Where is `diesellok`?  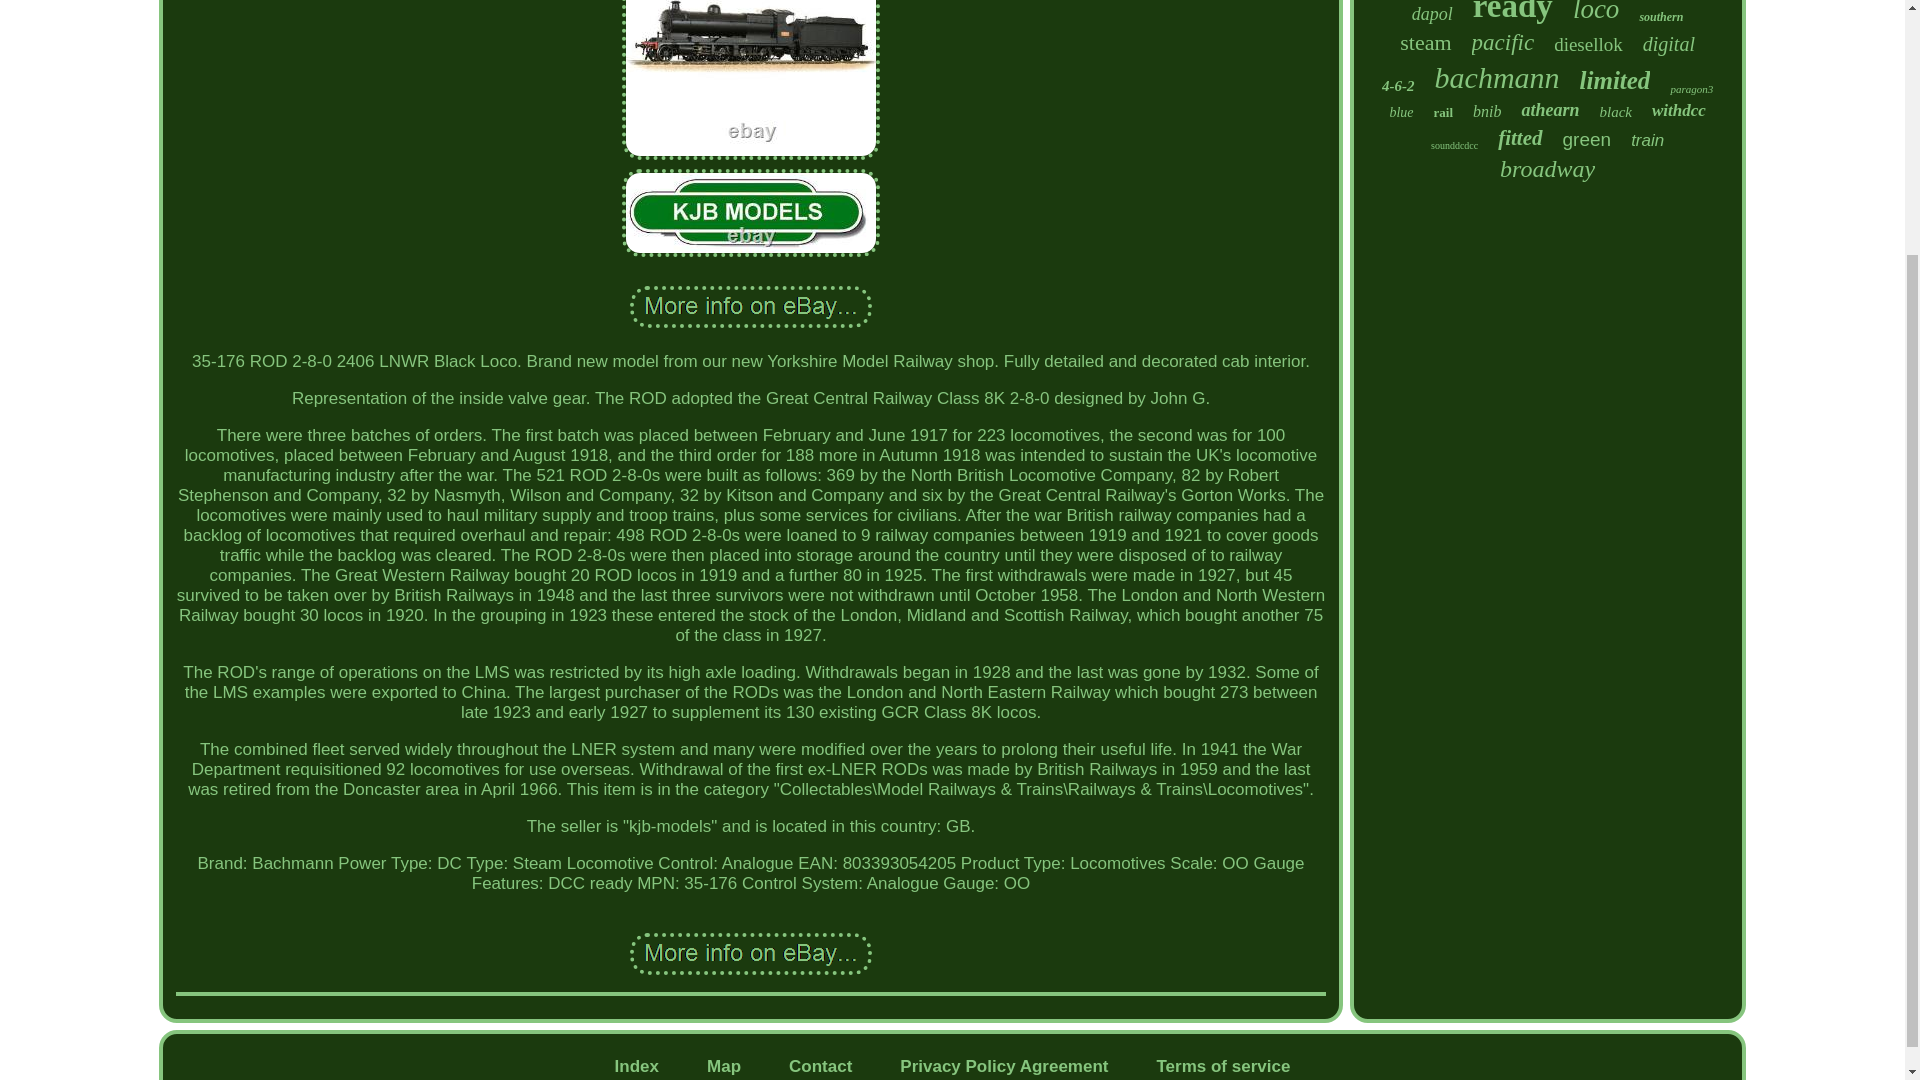 diesellok is located at coordinates (1588, 44).